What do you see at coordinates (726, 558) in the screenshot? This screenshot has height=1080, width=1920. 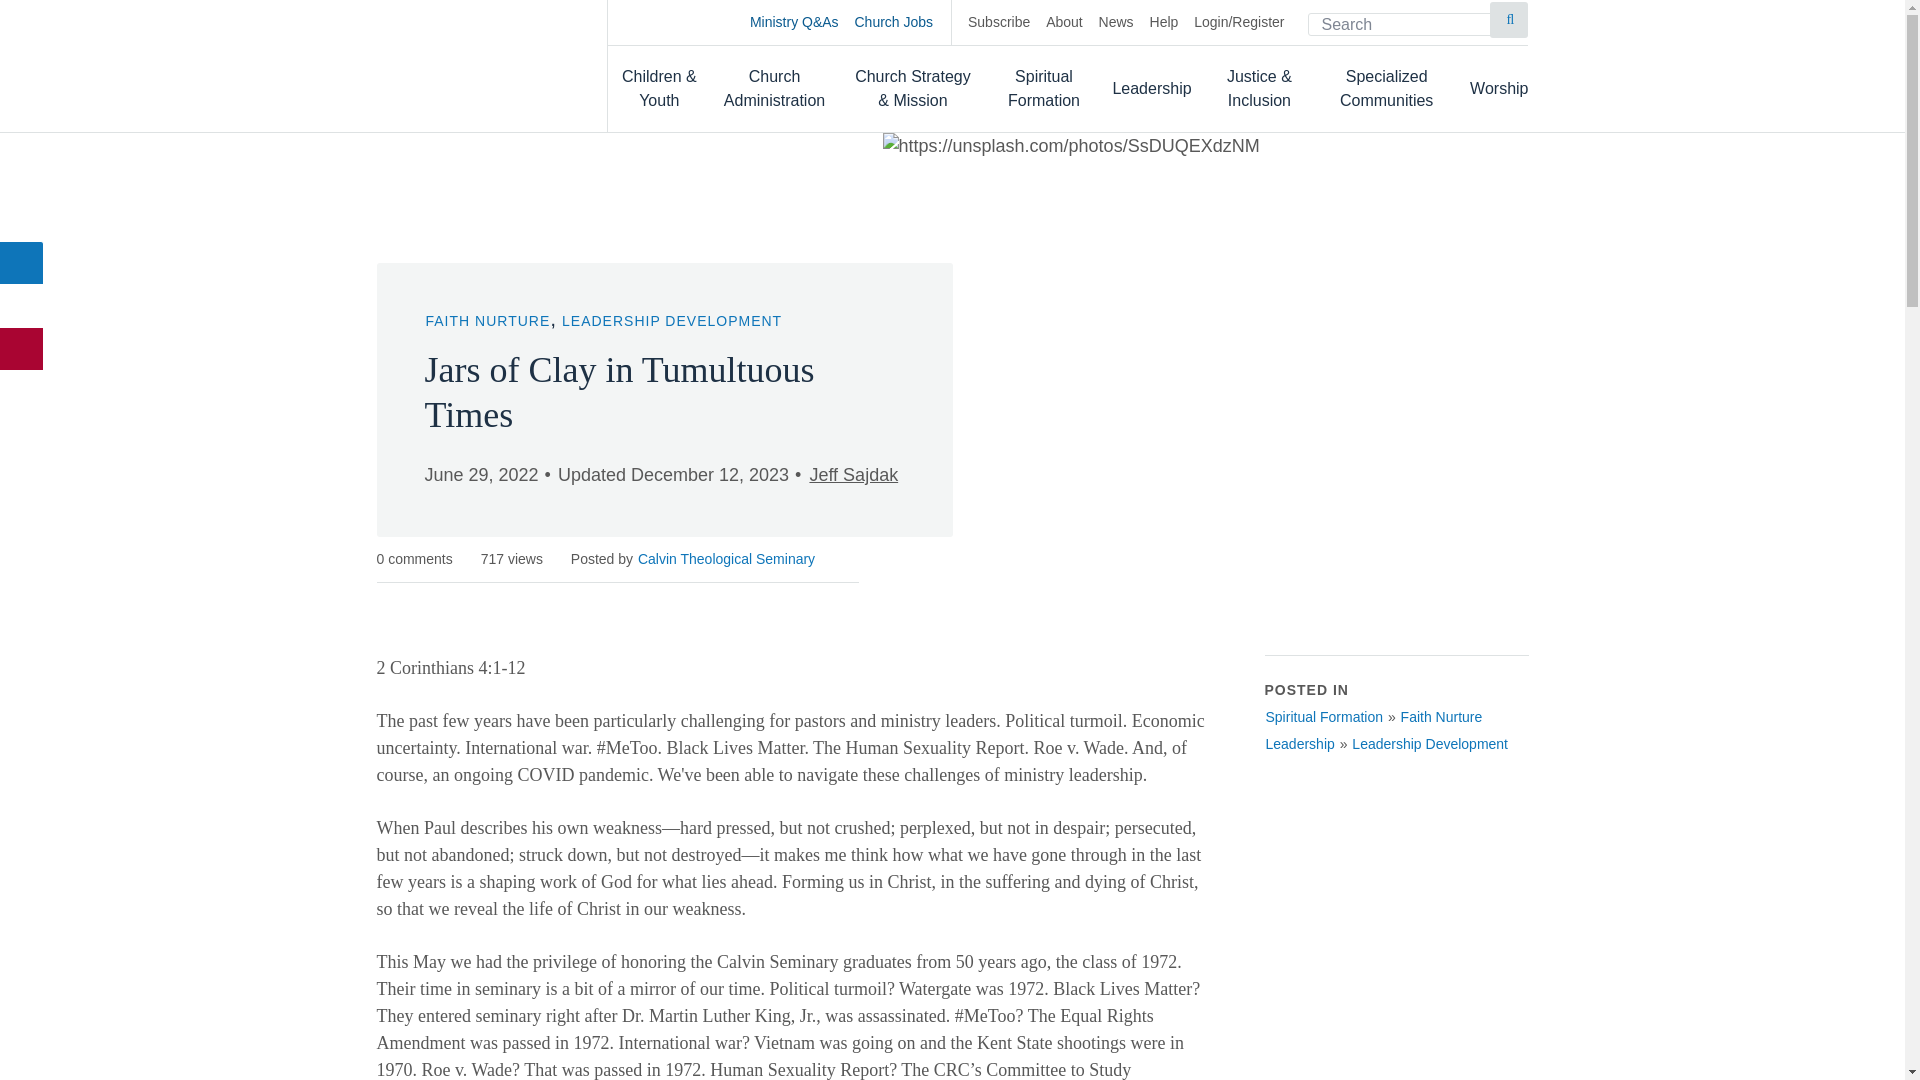 I see `Calvin Theological Seminary` at bounding box center [726, 558].